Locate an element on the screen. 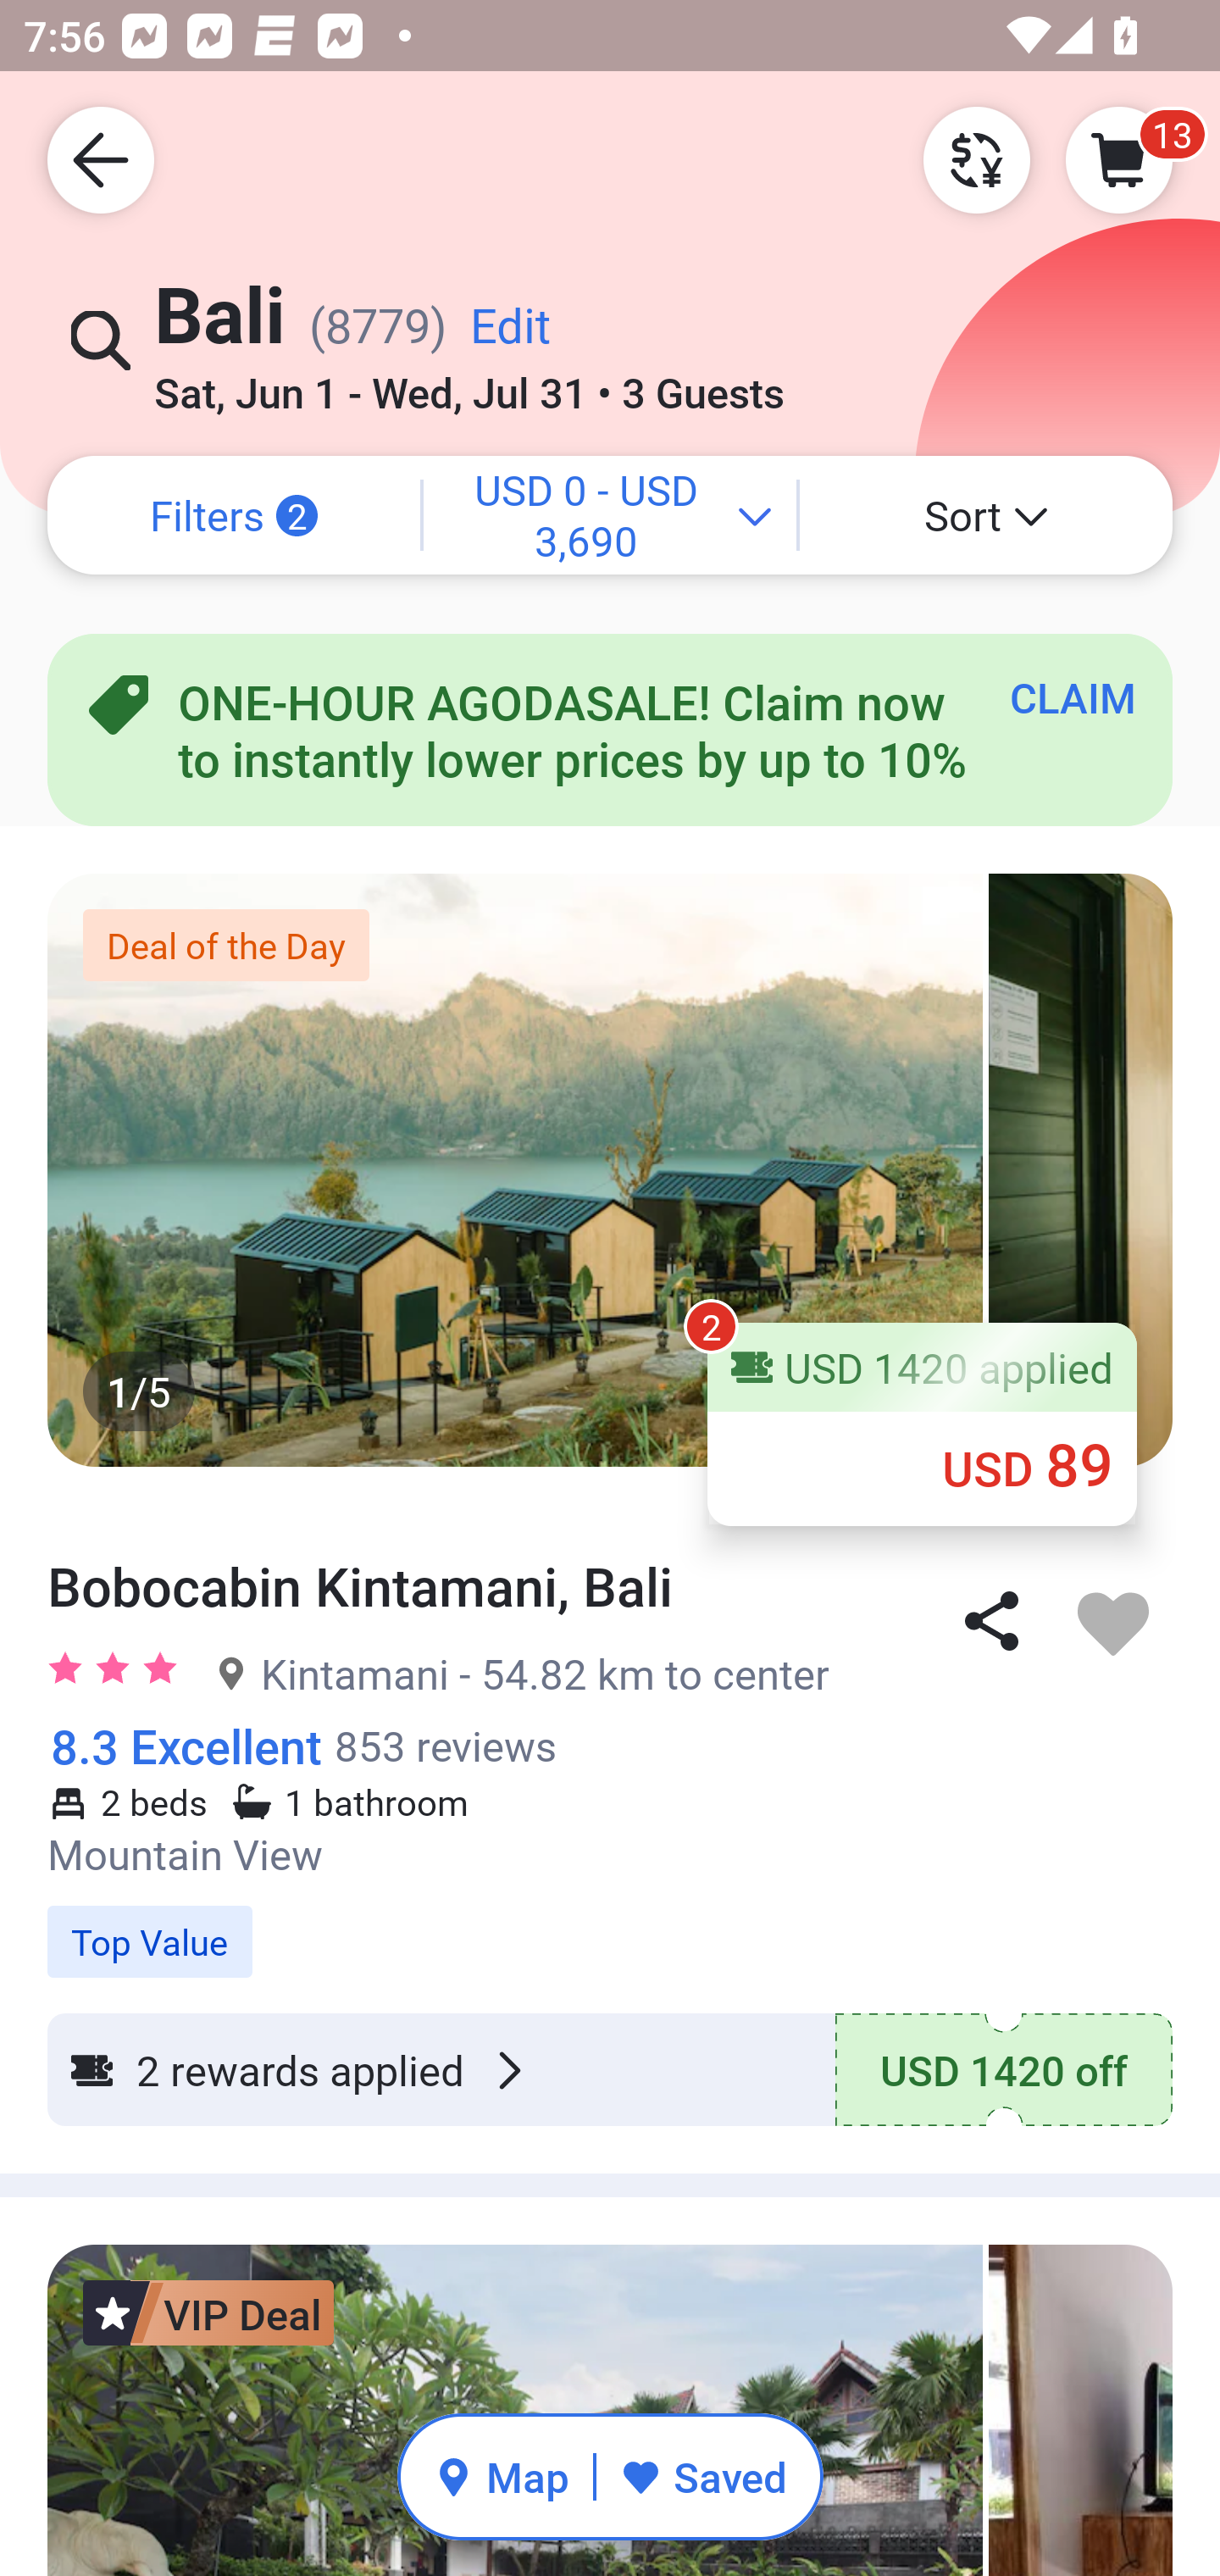 This screenshot has width=1220, height=2576. 1/5 is located at coordinates (610, 1169).